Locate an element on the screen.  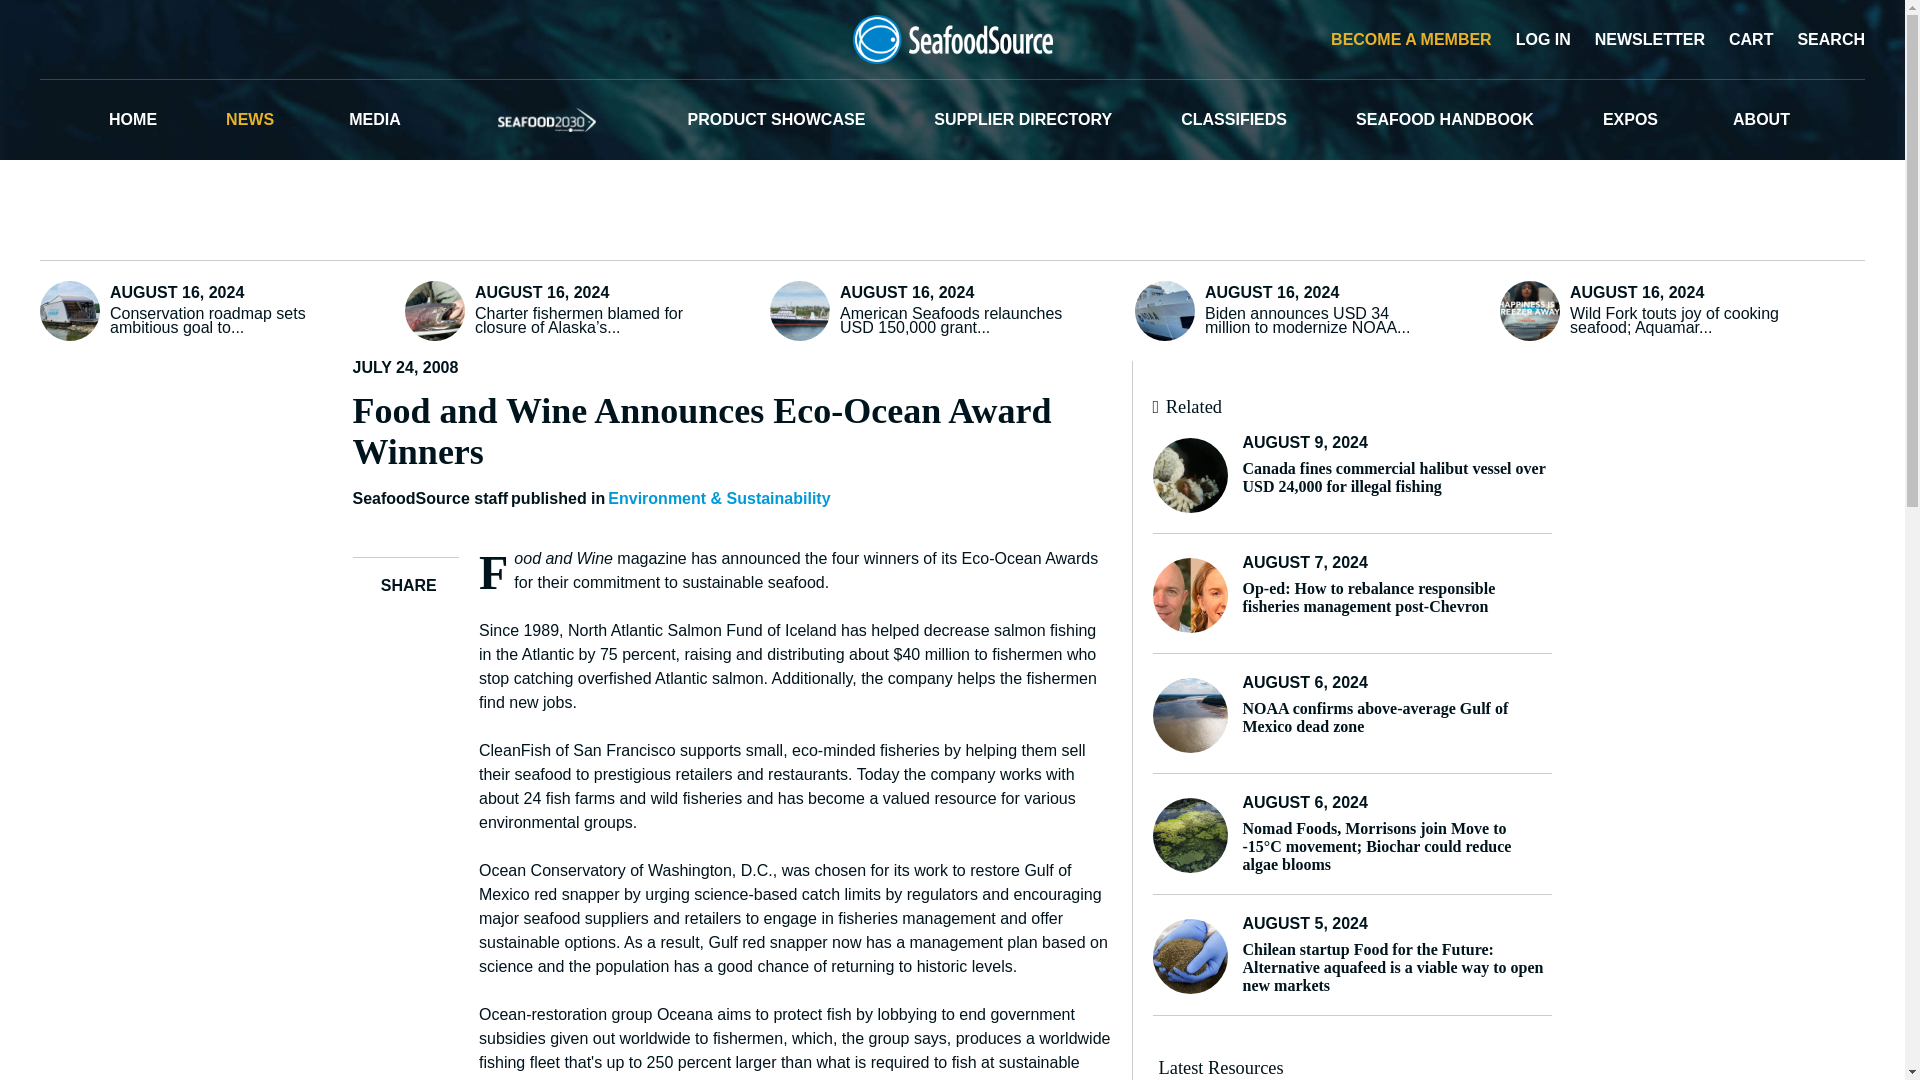
Your cart is located at coordinates (1747, 38).